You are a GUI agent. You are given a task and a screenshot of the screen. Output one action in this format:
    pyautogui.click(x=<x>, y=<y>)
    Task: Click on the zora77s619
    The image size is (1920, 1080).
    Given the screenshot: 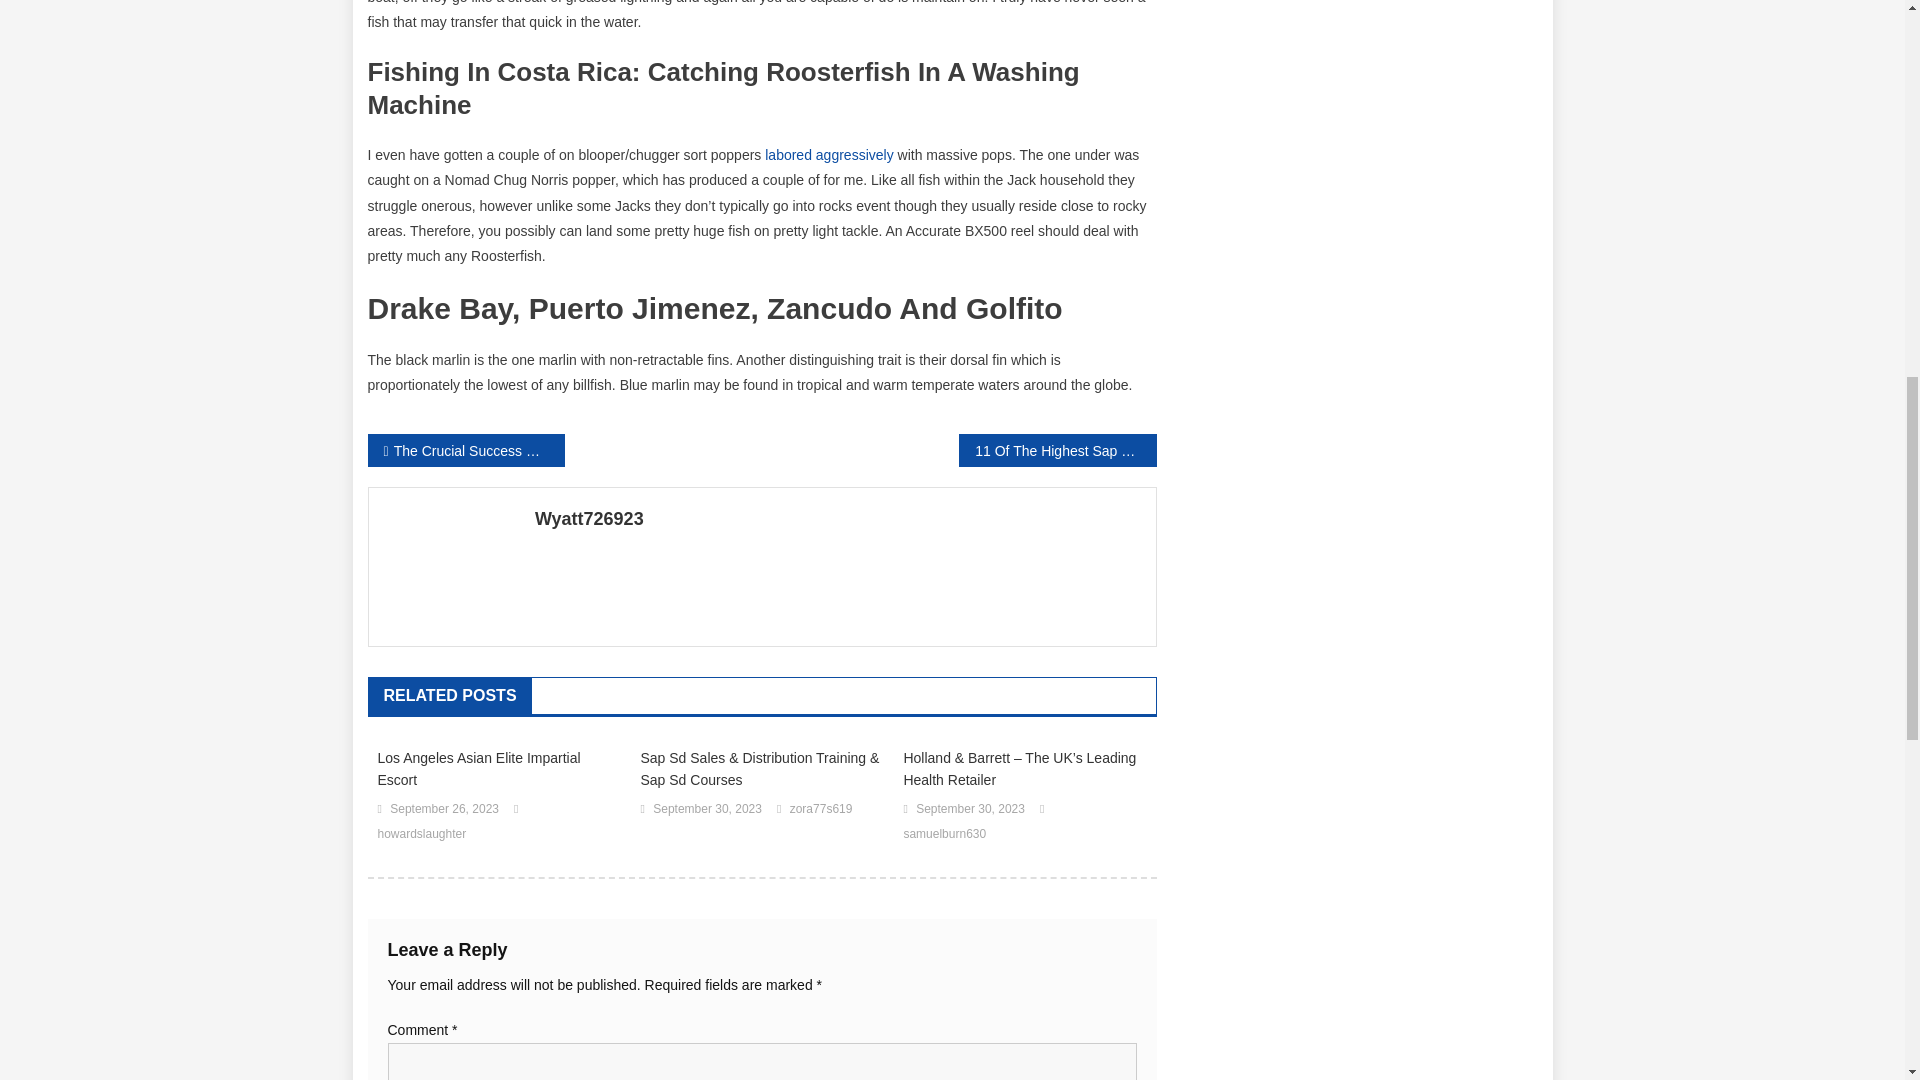 What is the action you would take?
    pyautogui.click(x=820, y=810)
    